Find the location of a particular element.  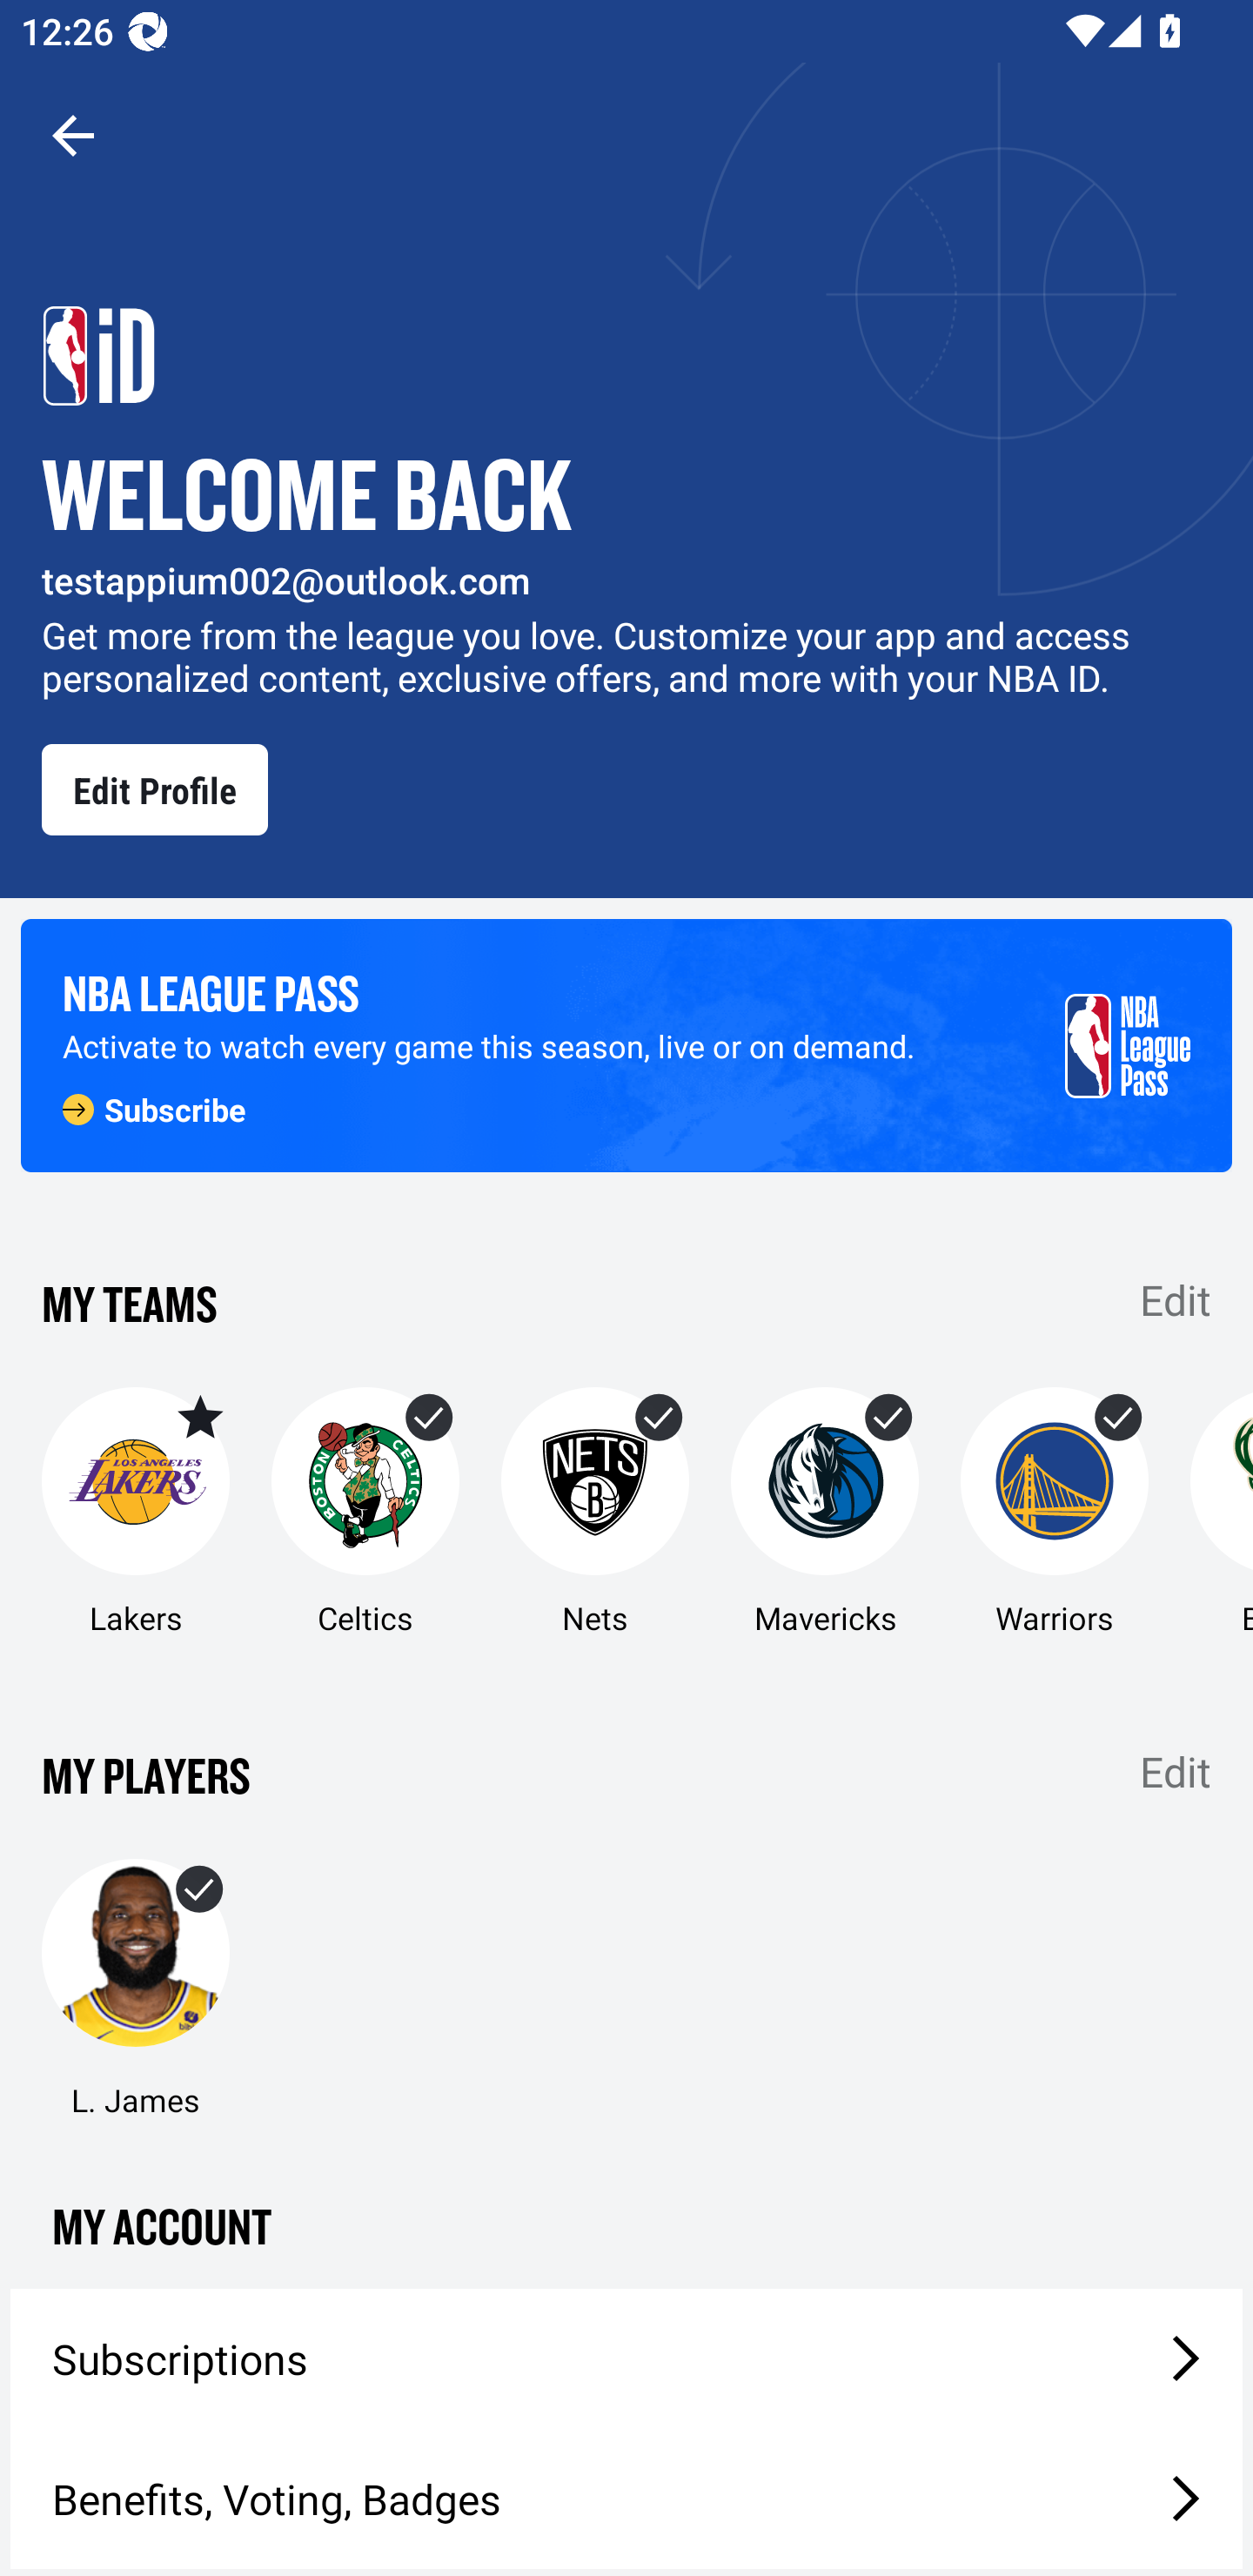

Navigate up is located at coordinates (73, 135).